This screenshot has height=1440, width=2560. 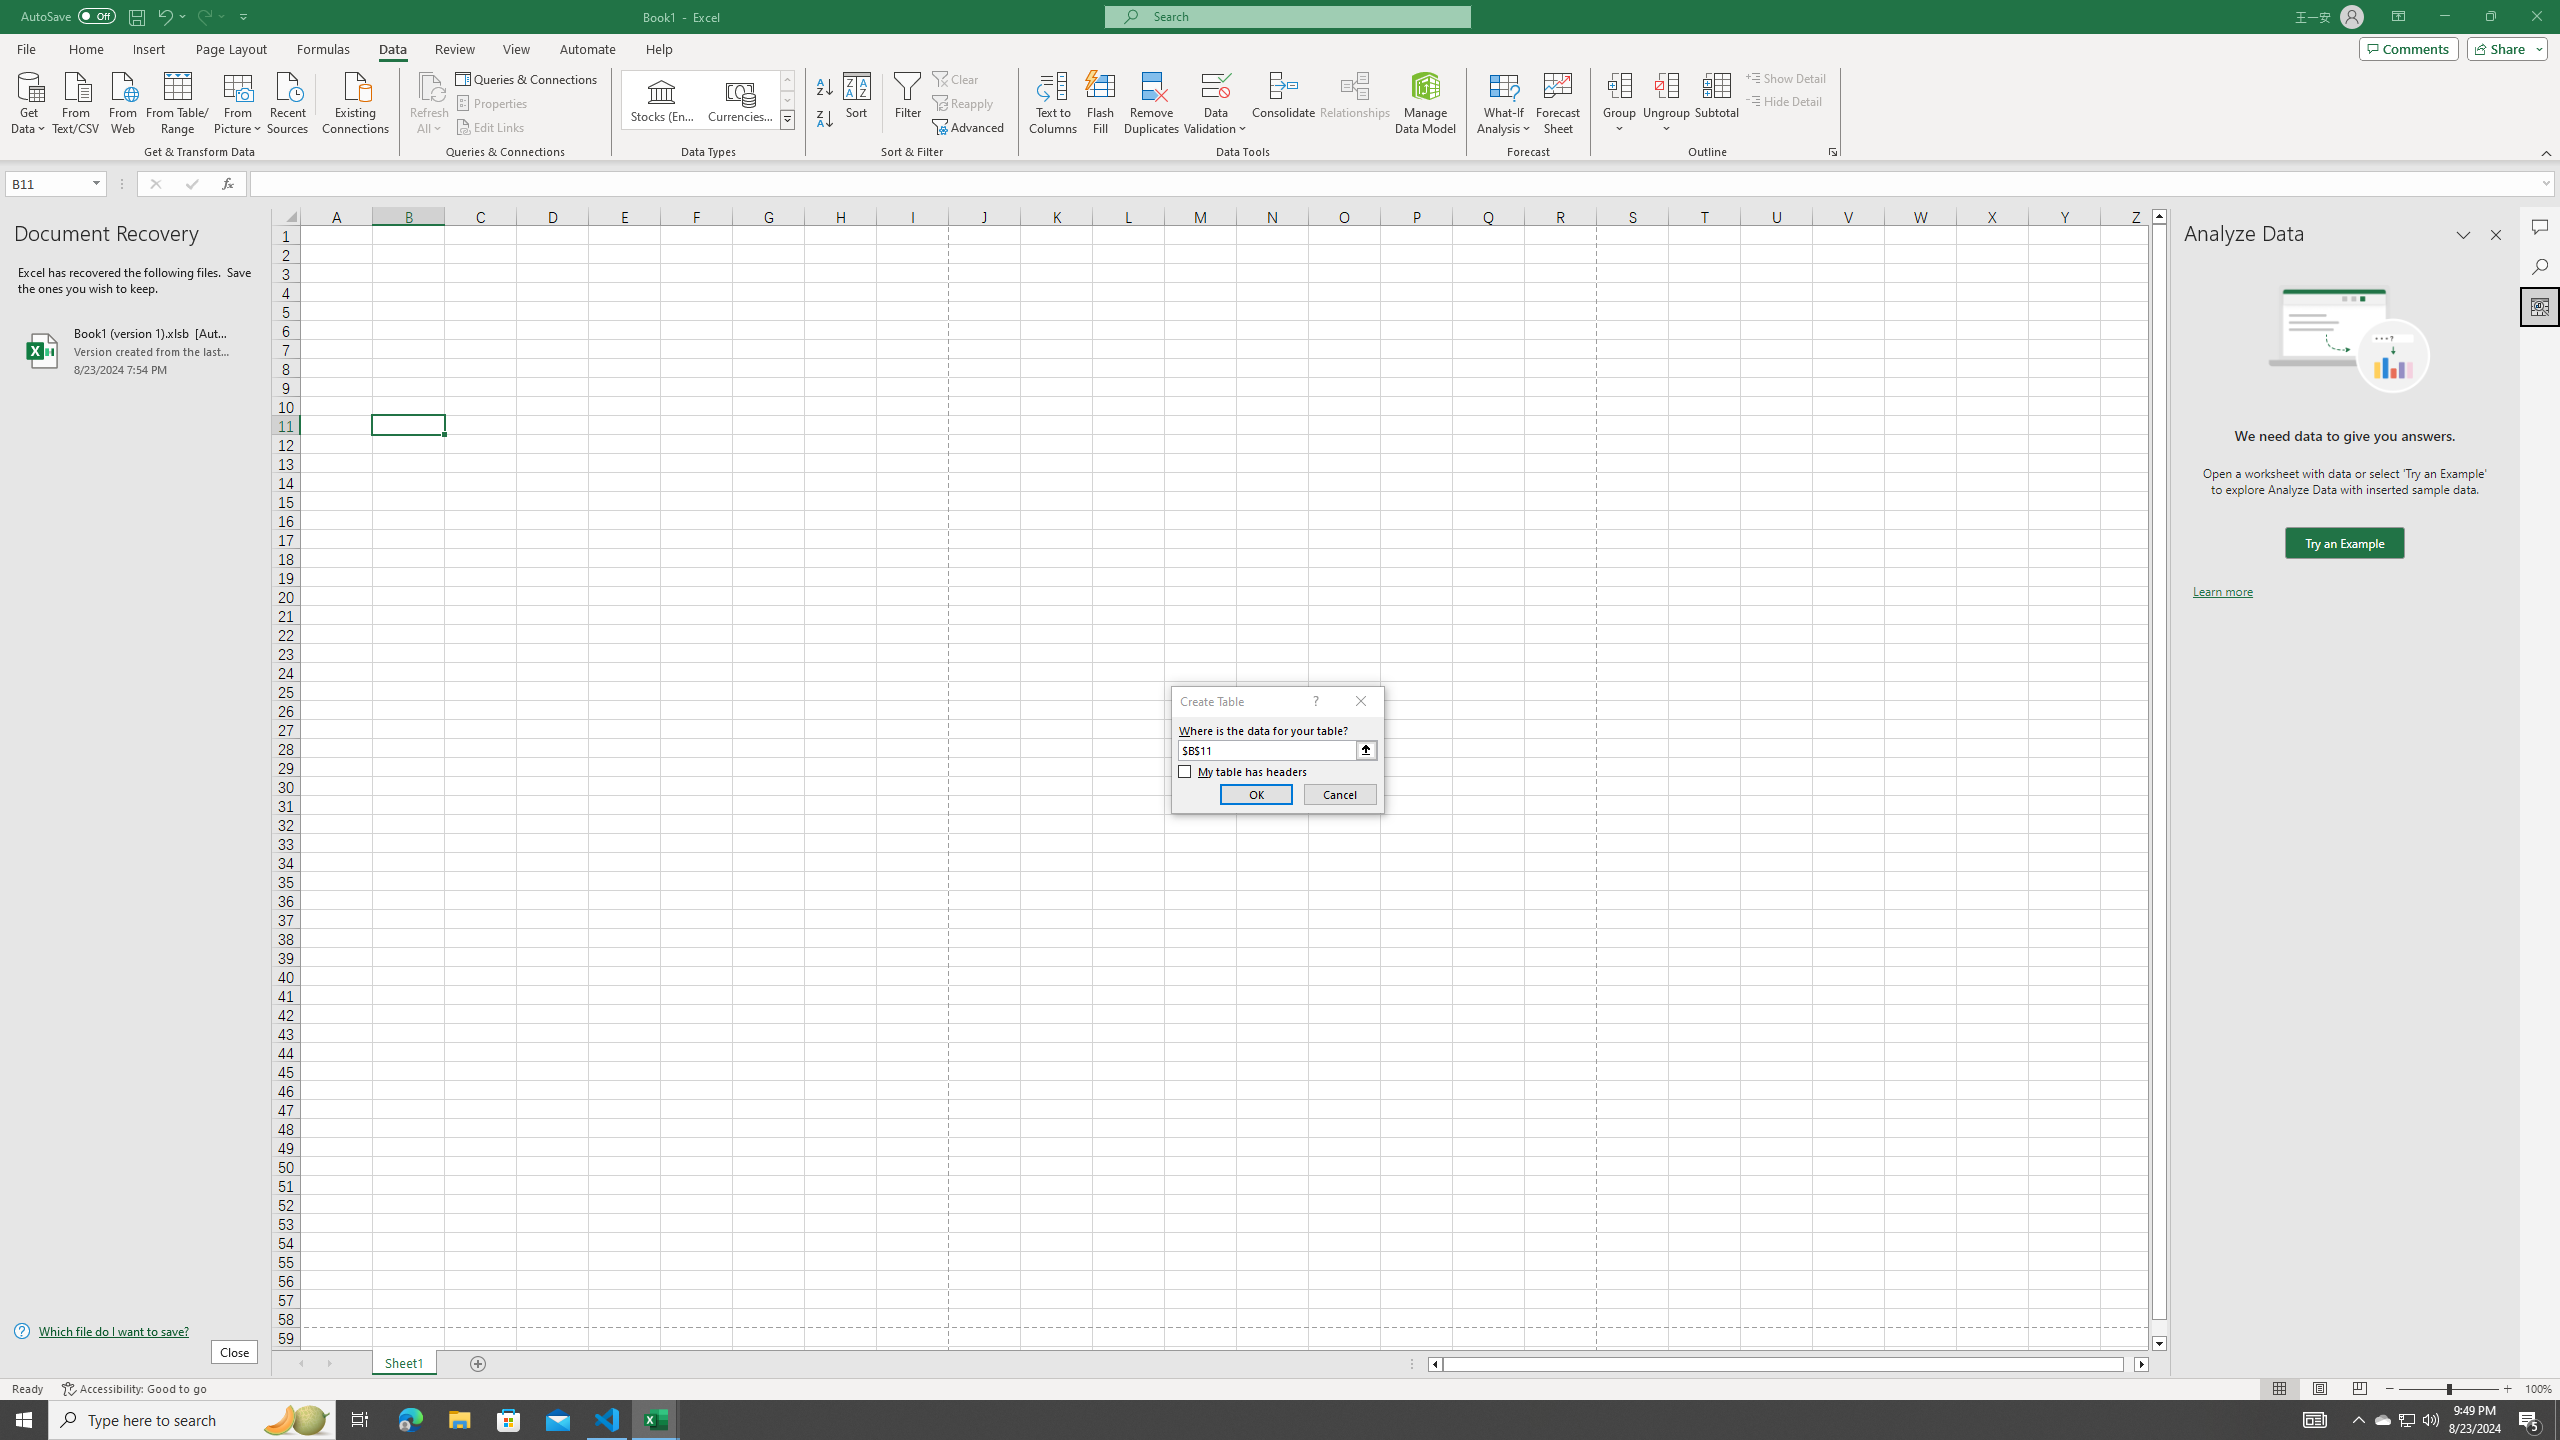 I want to click on Learn more, so click(x=2222, y=592).